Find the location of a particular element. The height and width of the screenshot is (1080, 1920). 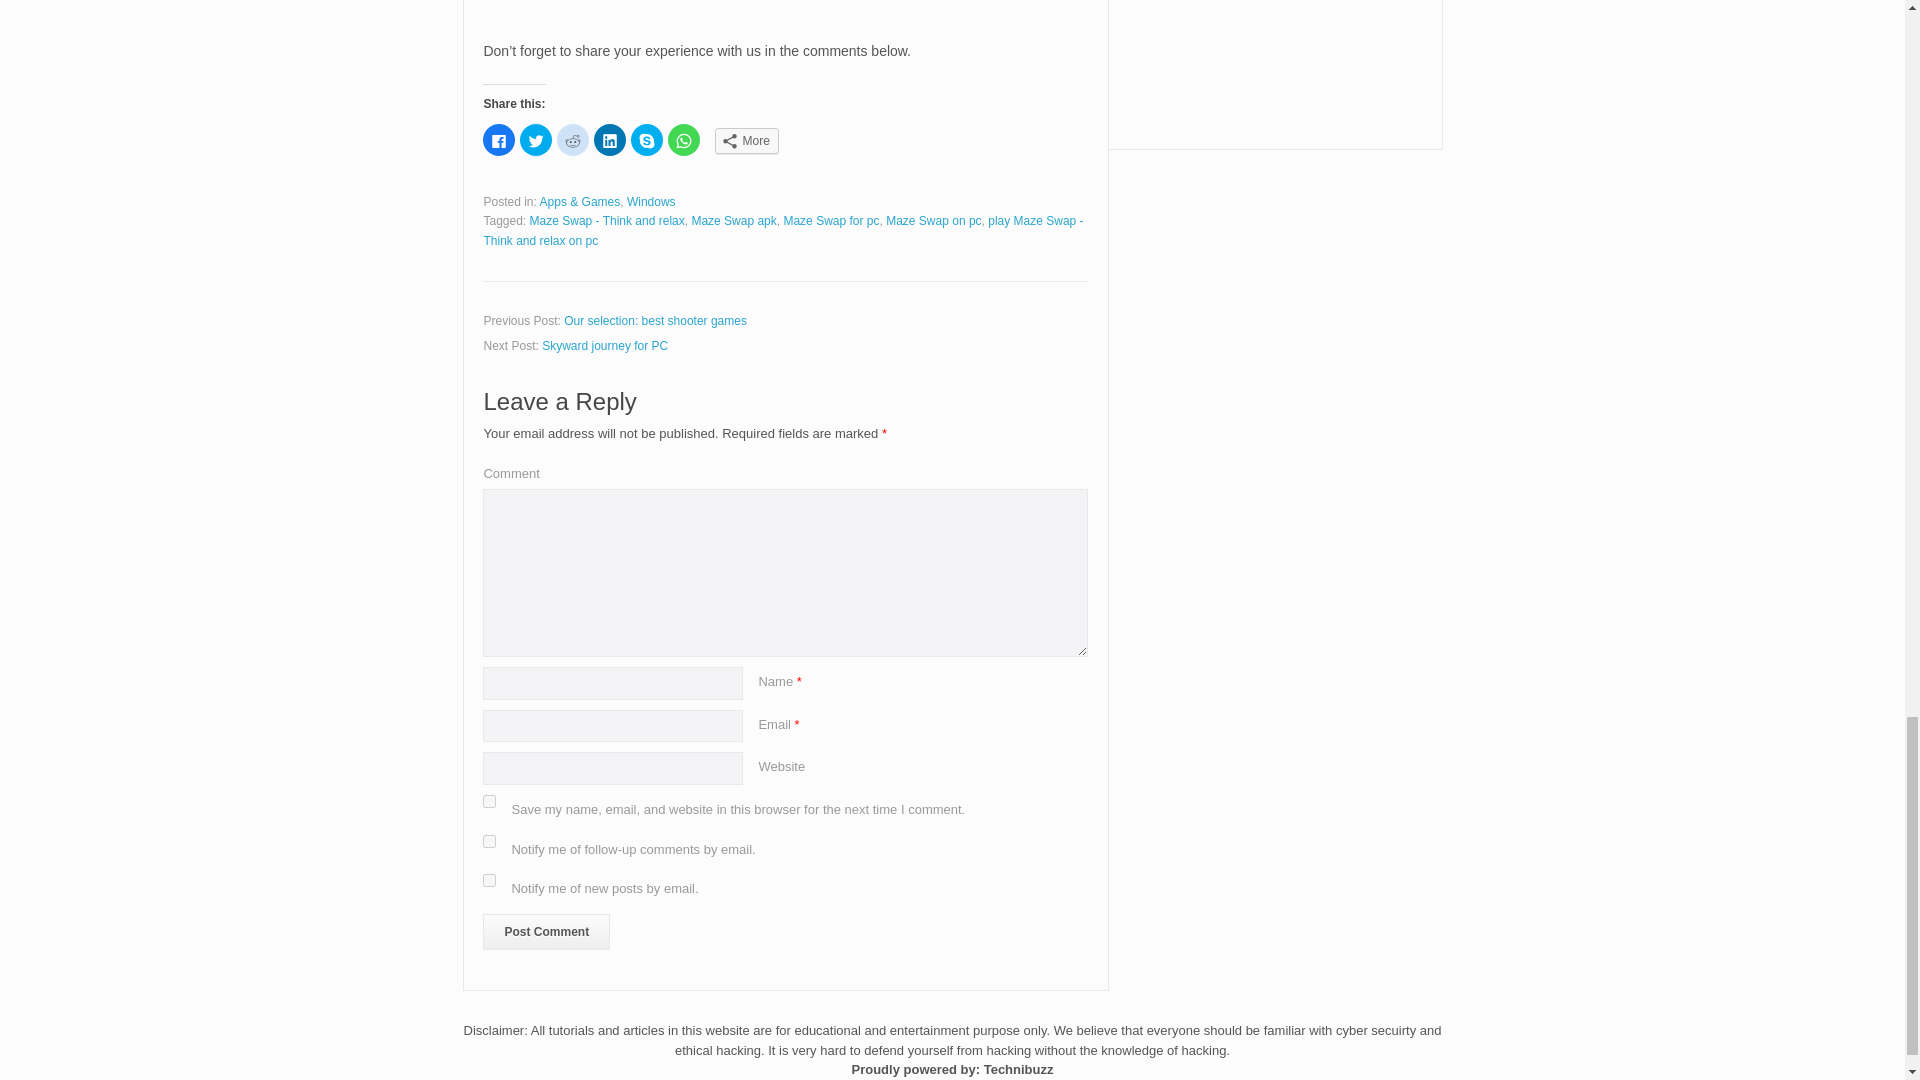

Click to share on WhatsApp is located at coordinates (684, 140).